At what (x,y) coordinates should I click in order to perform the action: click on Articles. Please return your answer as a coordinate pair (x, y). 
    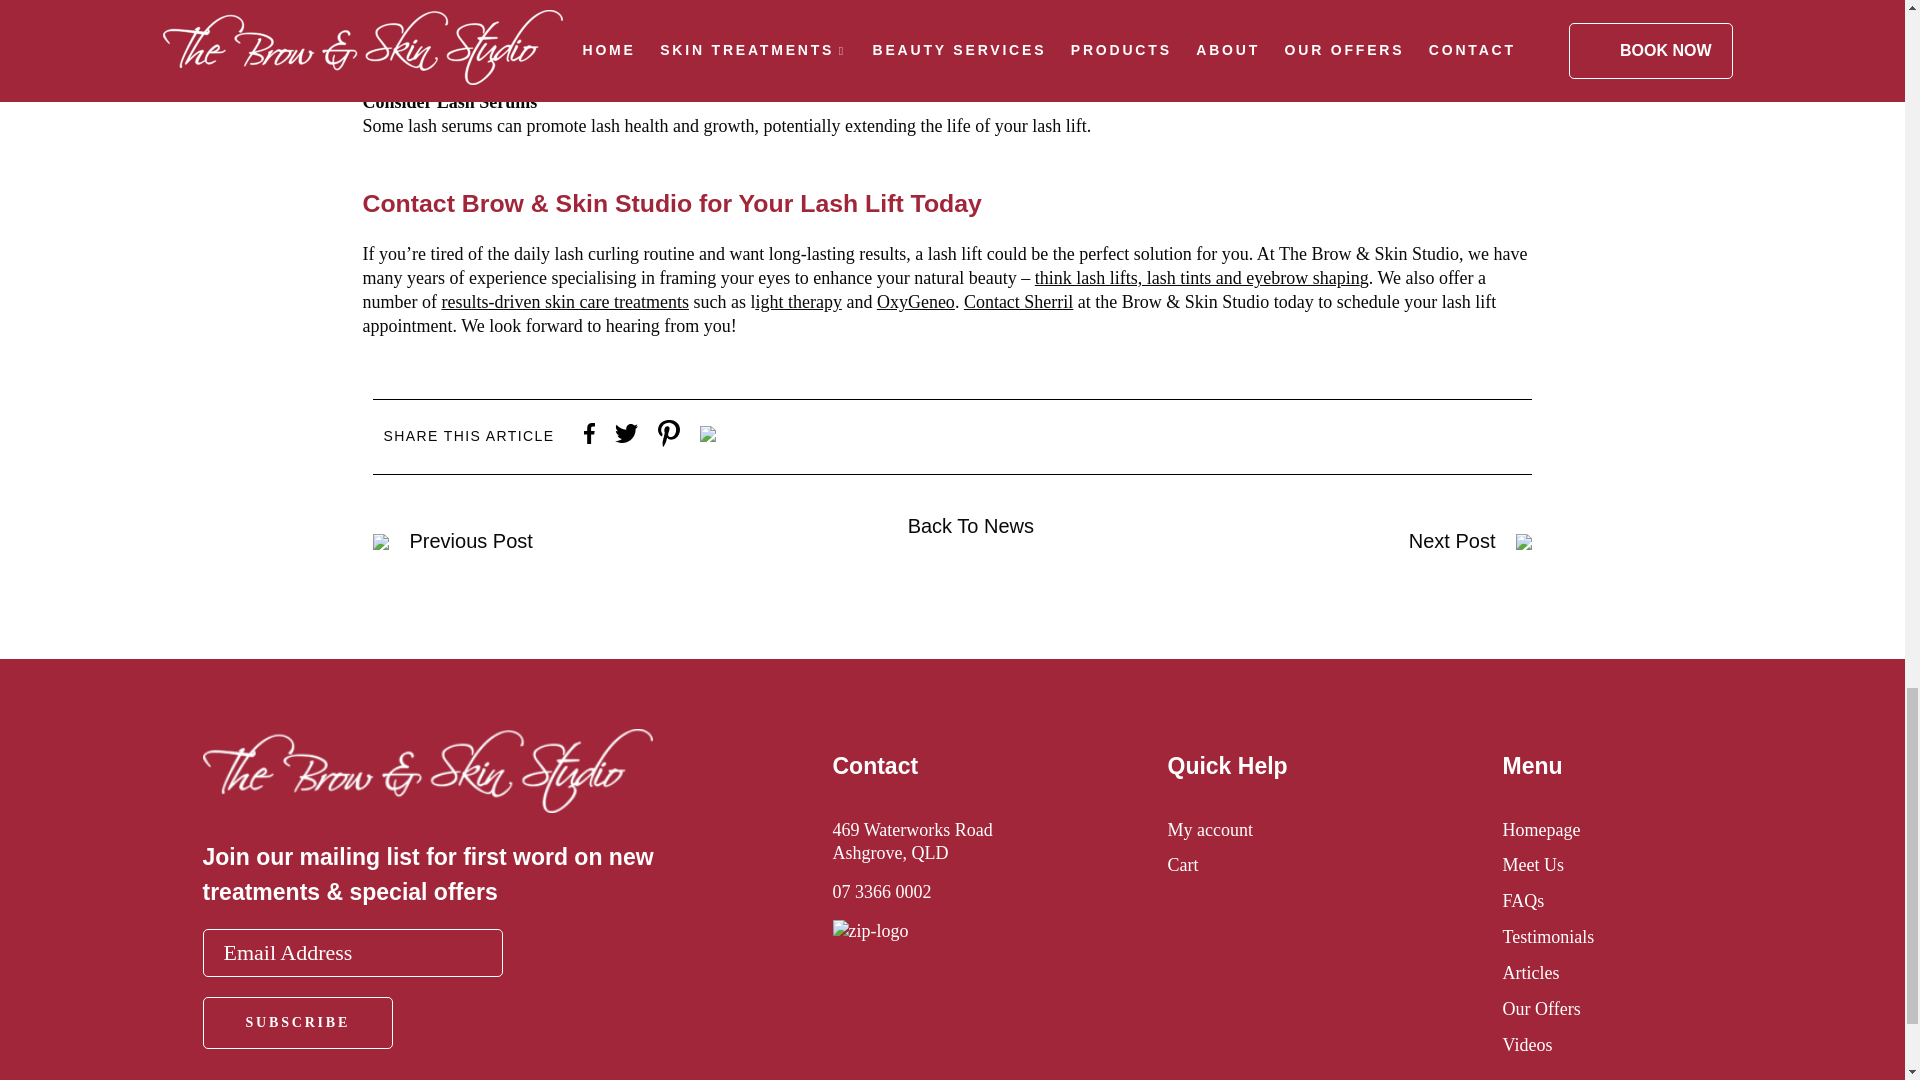
    Looking at the image, I should click on (1530, 972).